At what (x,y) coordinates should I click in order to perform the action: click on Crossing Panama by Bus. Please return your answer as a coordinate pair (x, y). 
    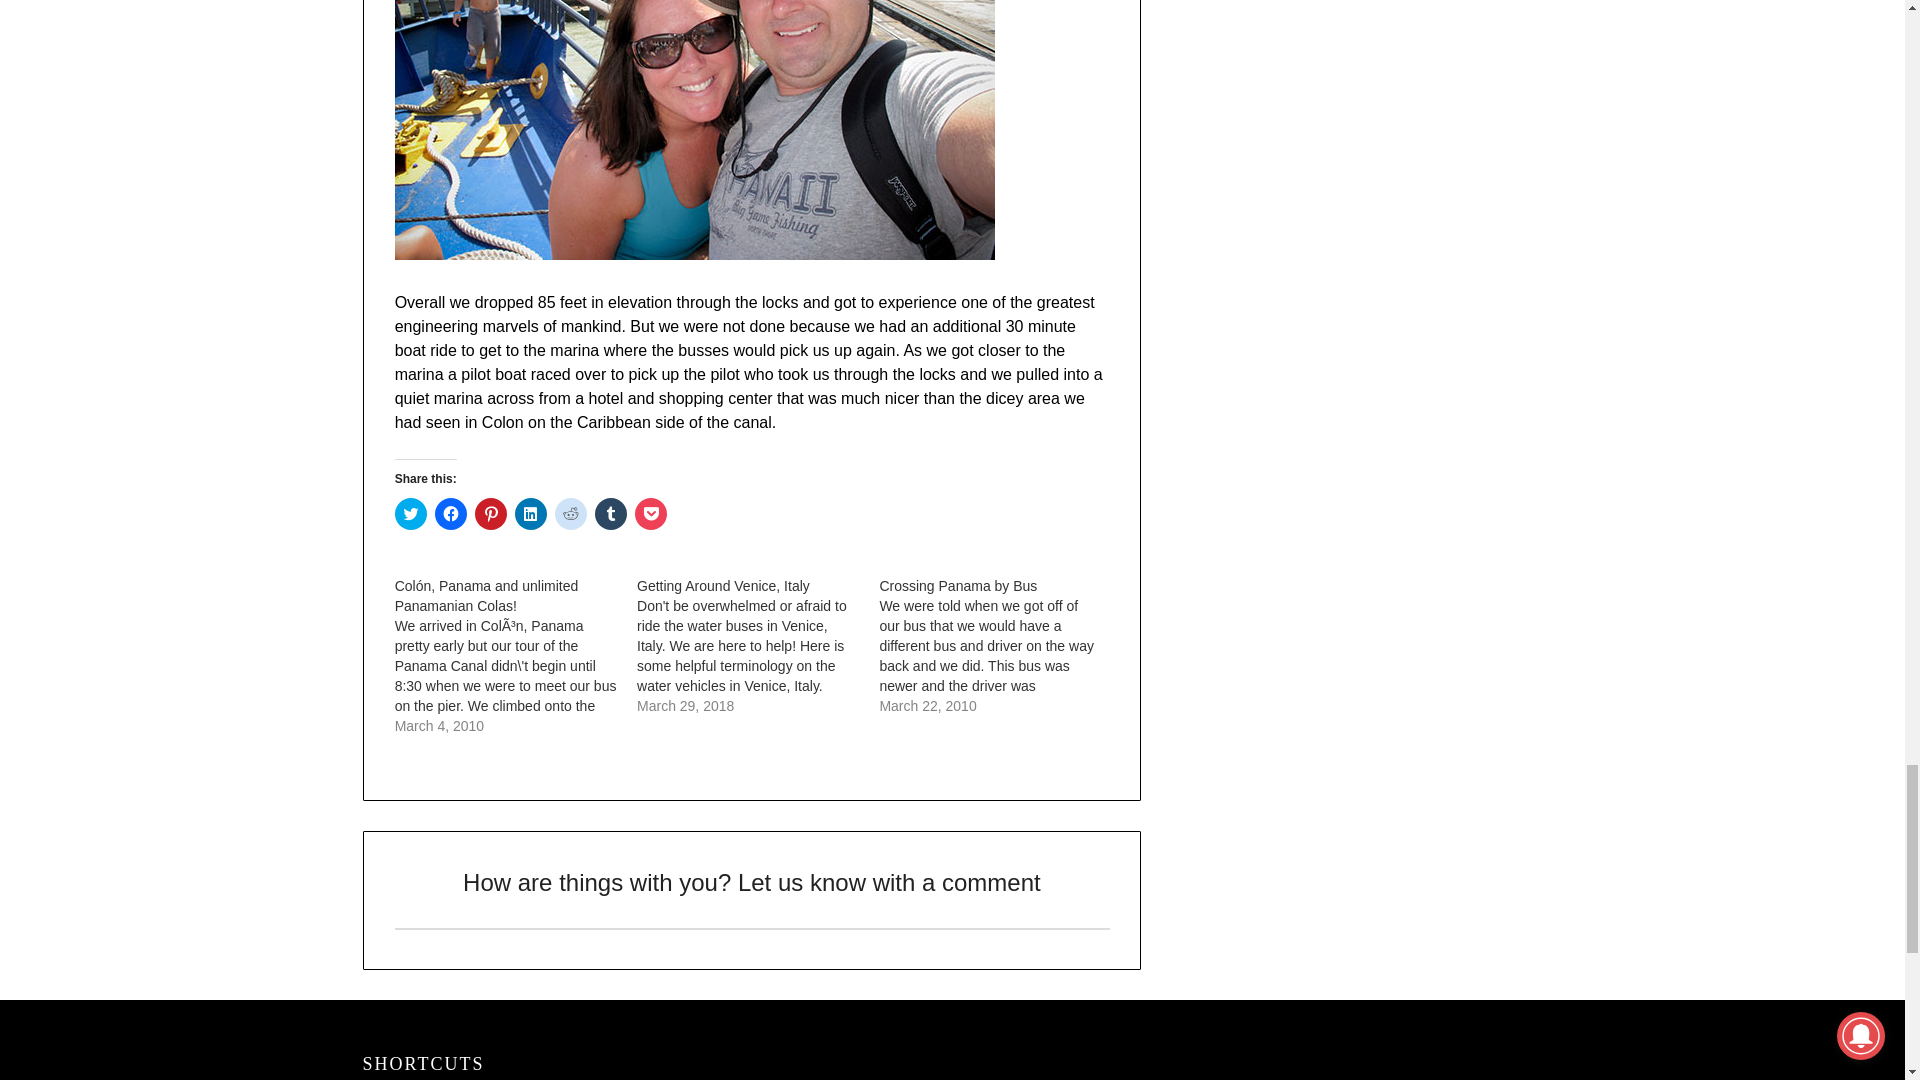
    Looking at the image, I should click on (958, 586).